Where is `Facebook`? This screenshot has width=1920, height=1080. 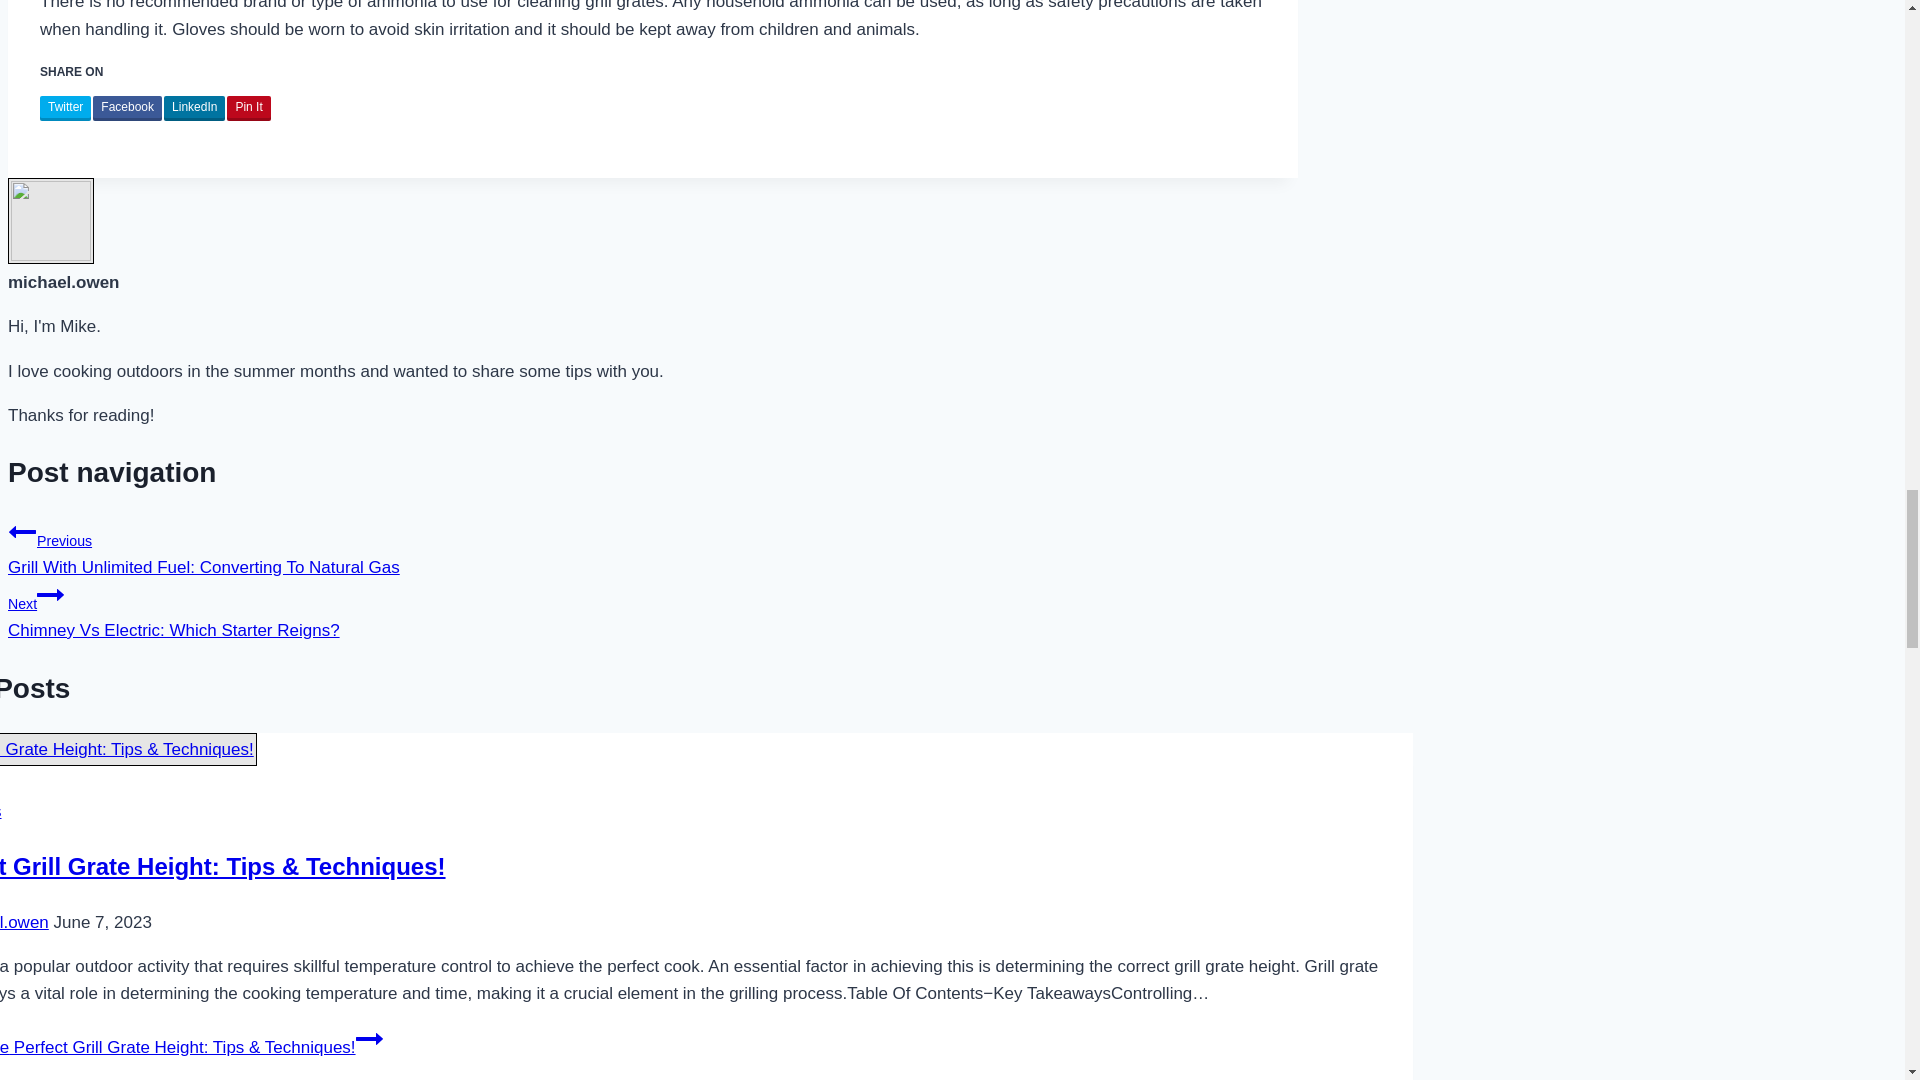
Facebook is located at coordinates (368, 1038).